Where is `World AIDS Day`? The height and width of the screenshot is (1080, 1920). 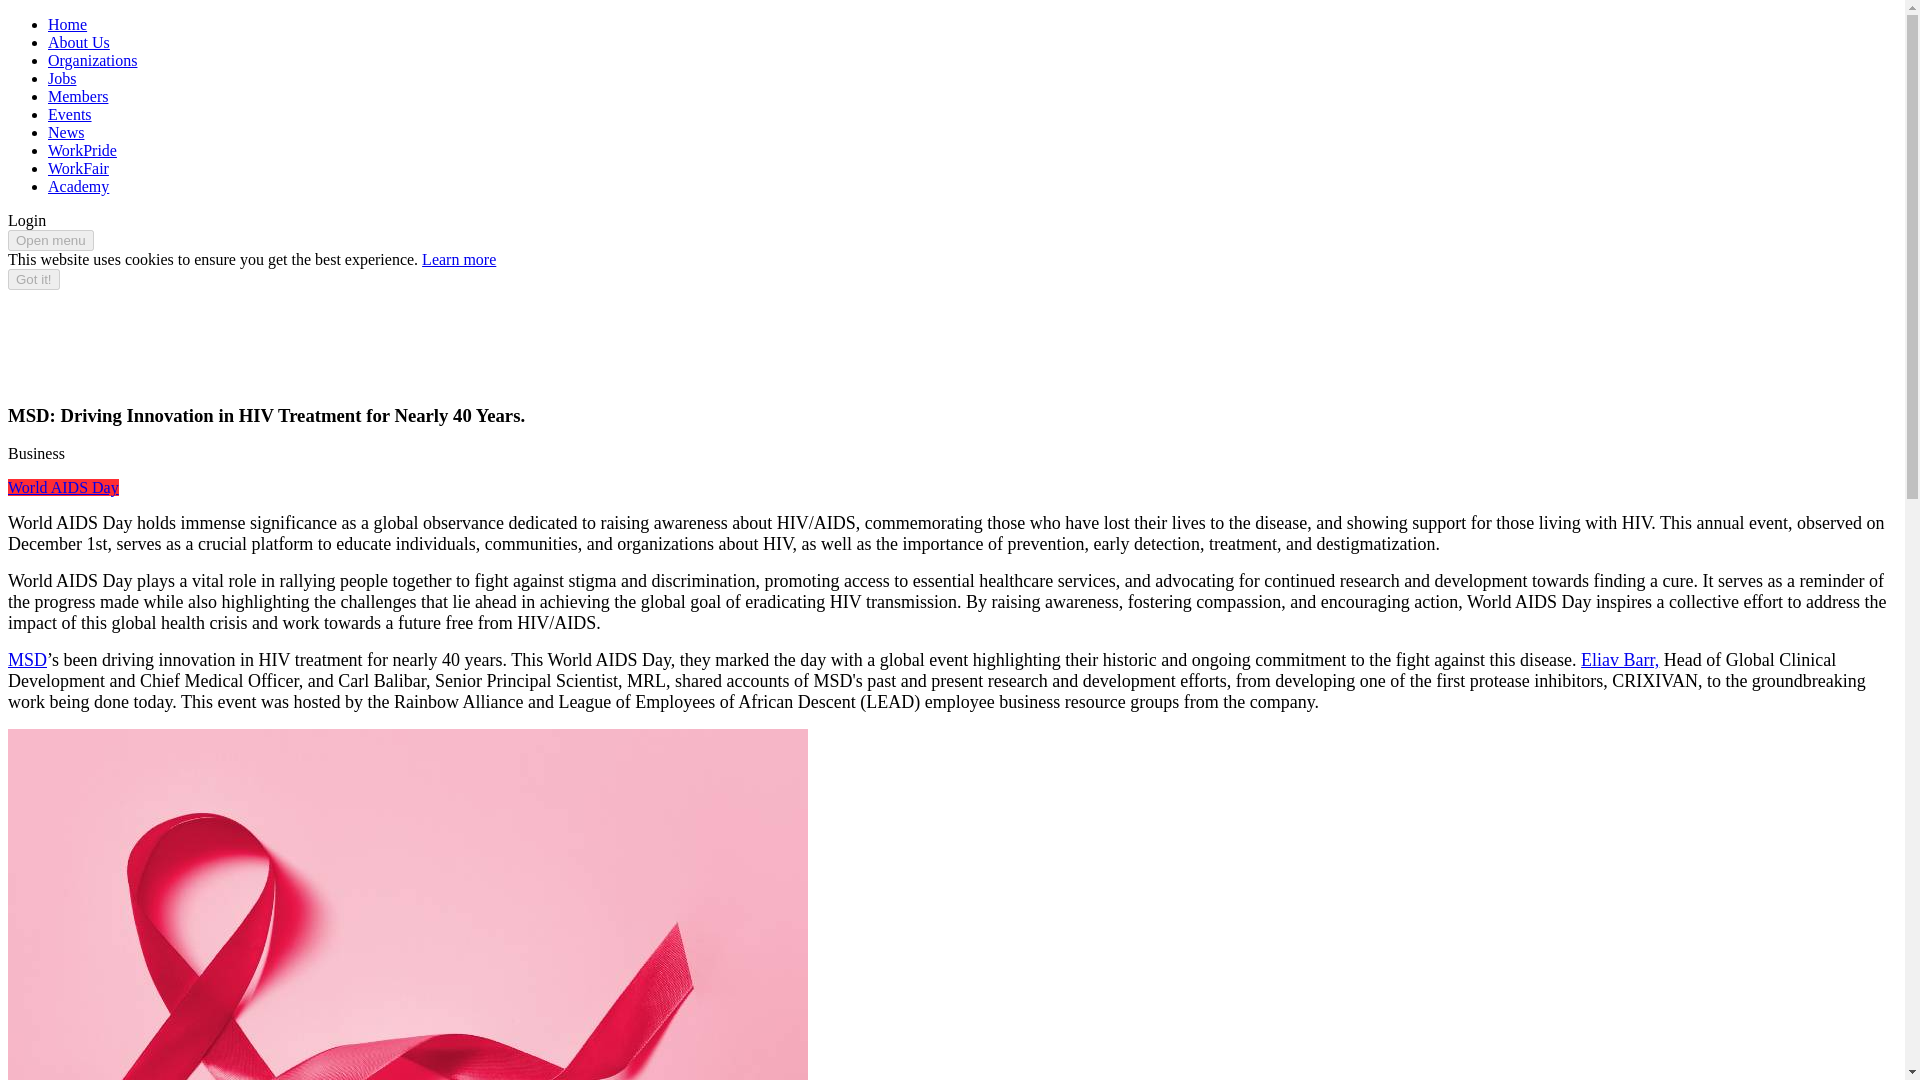 World AIDS Day is located at coordinates (63, 487).